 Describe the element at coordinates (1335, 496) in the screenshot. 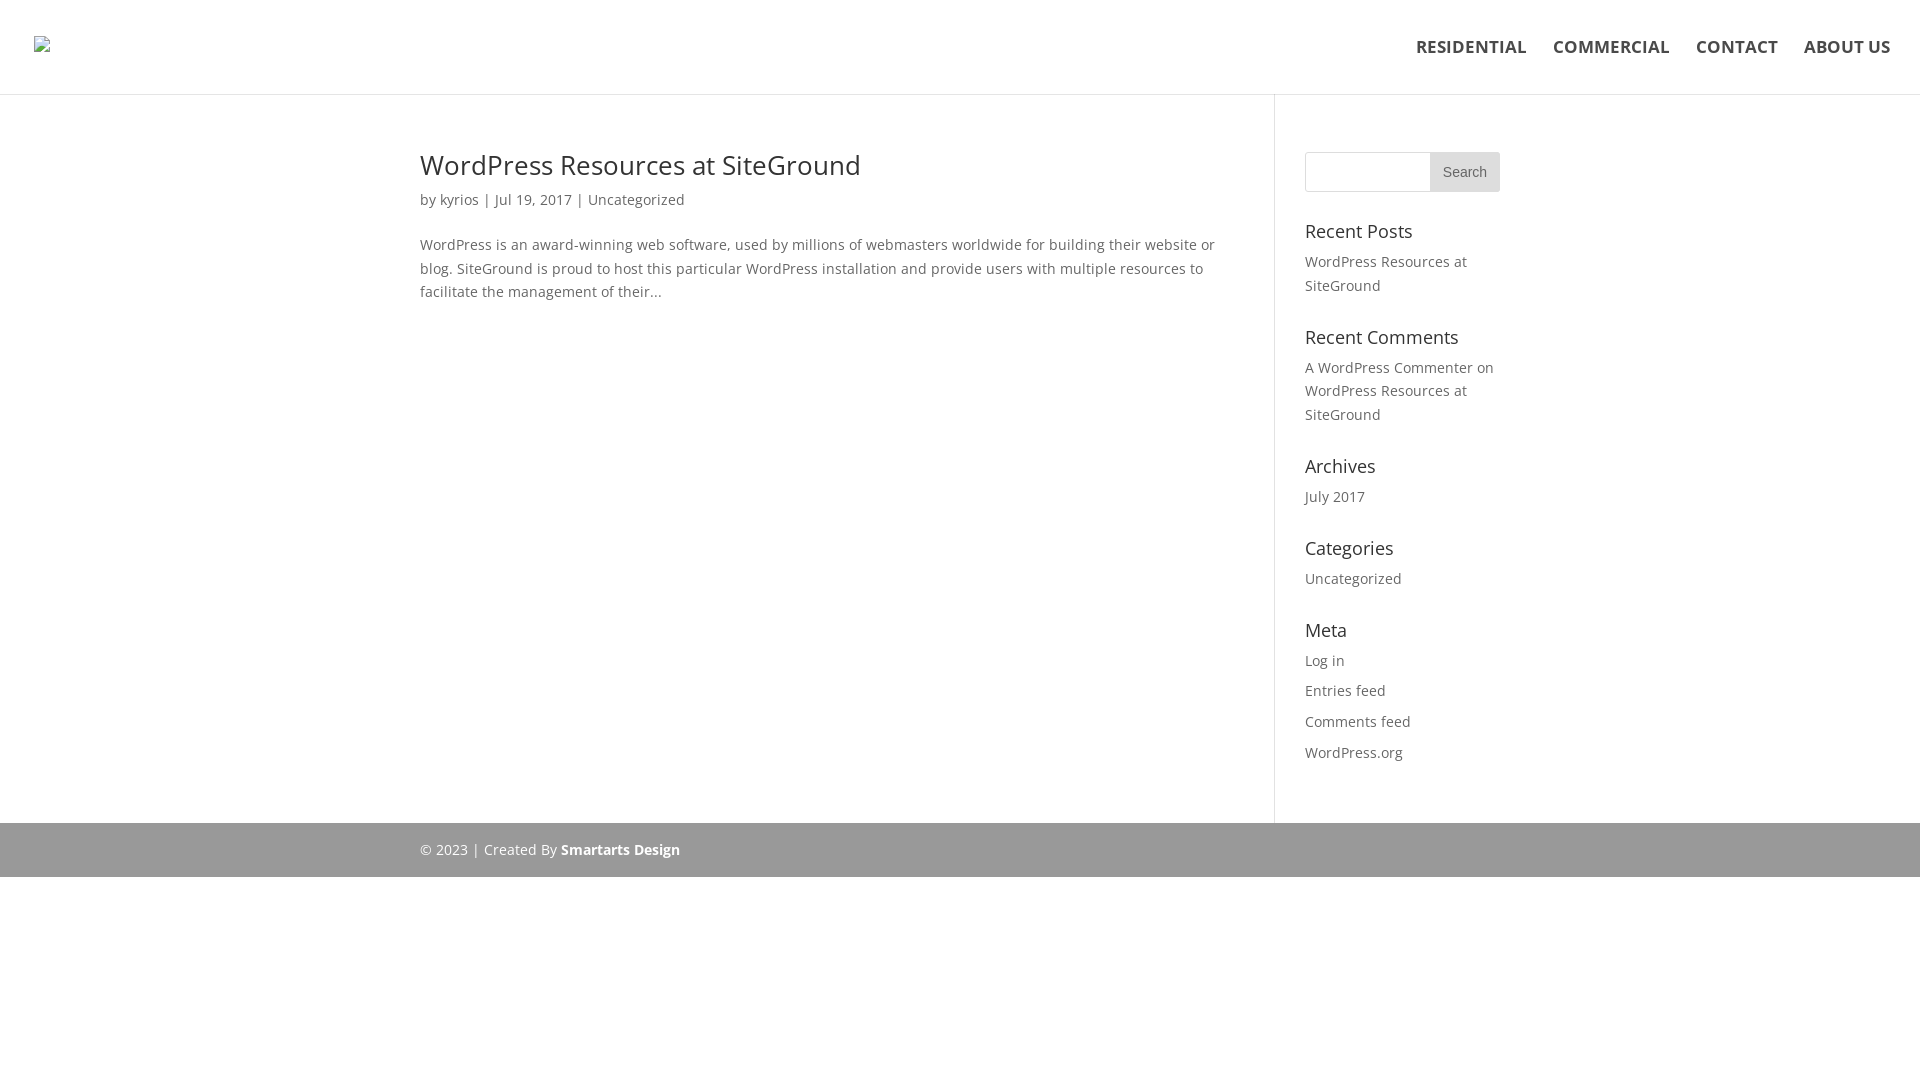

I see `July 2017` at that location.